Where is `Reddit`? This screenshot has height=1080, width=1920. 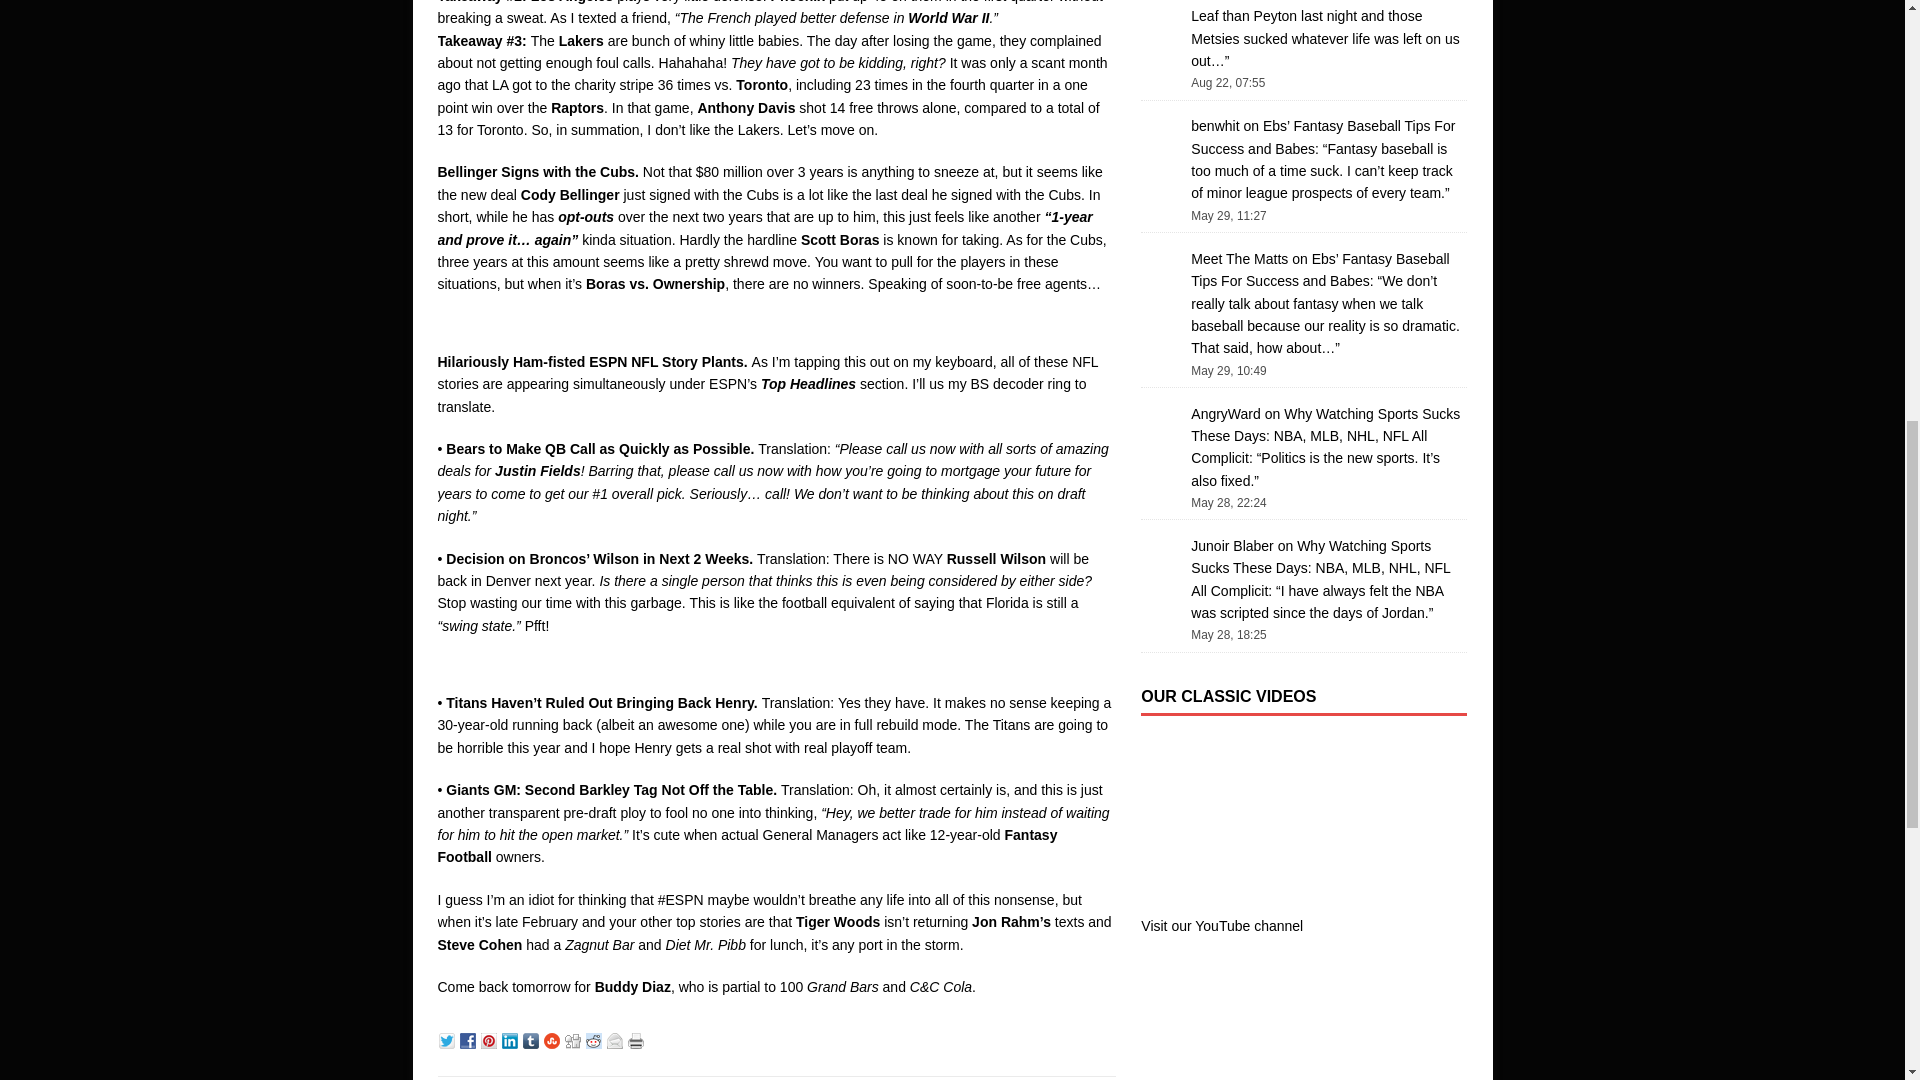
Reddit is located at coordinates (596, 1038).